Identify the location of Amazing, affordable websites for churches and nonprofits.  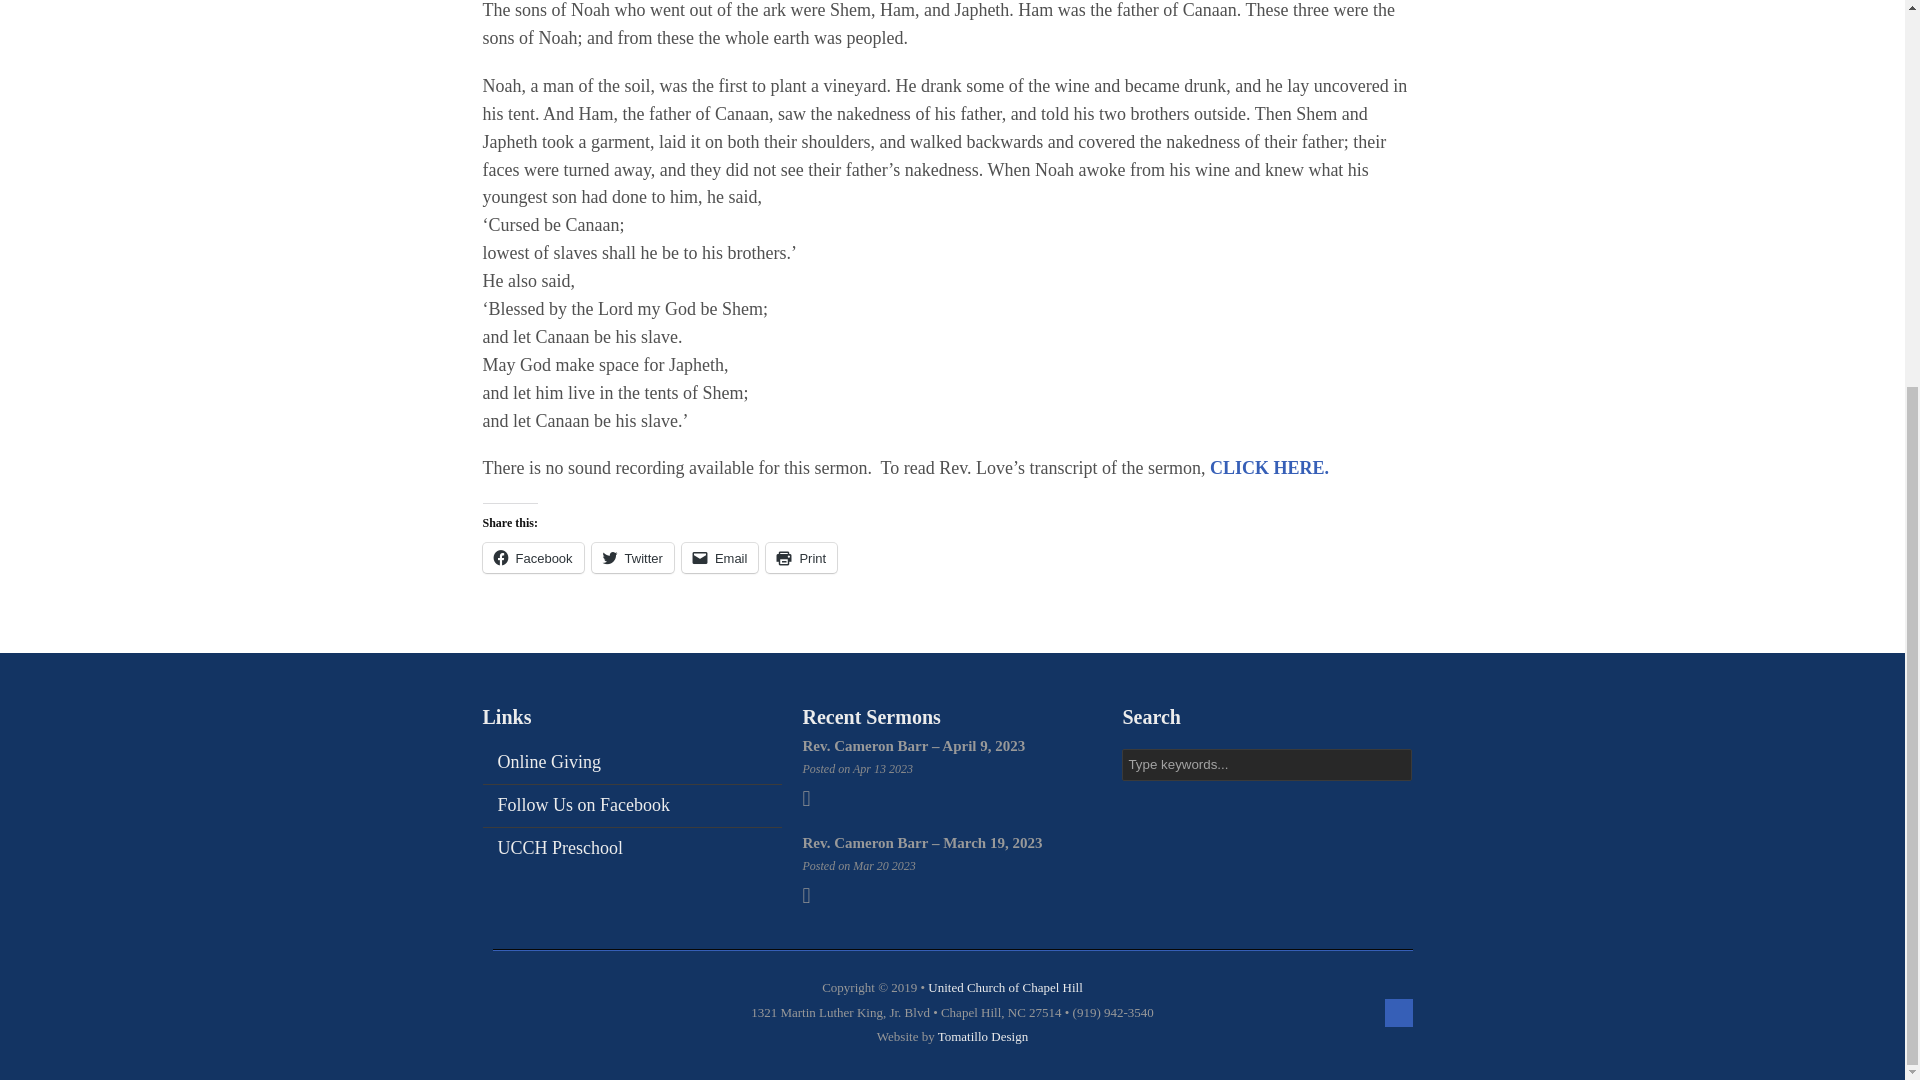
(982, 1036).